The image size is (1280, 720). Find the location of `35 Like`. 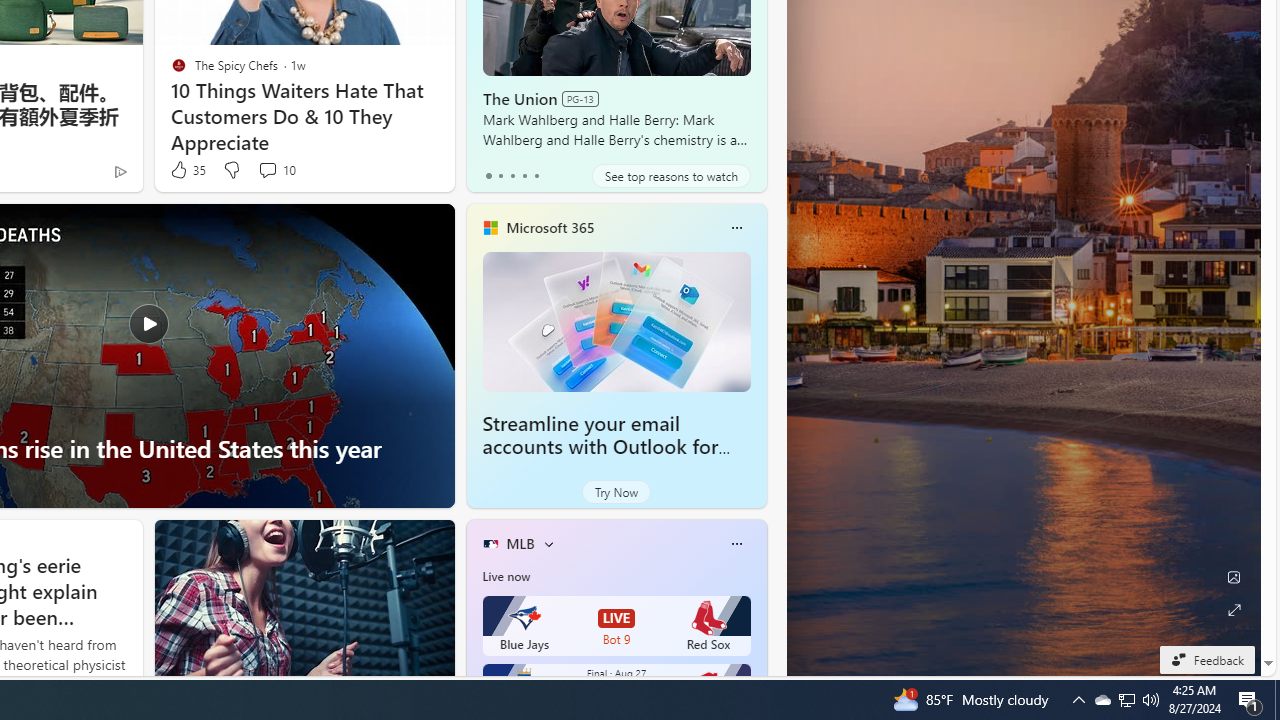

35 Like is located at coordinates (186, 170).